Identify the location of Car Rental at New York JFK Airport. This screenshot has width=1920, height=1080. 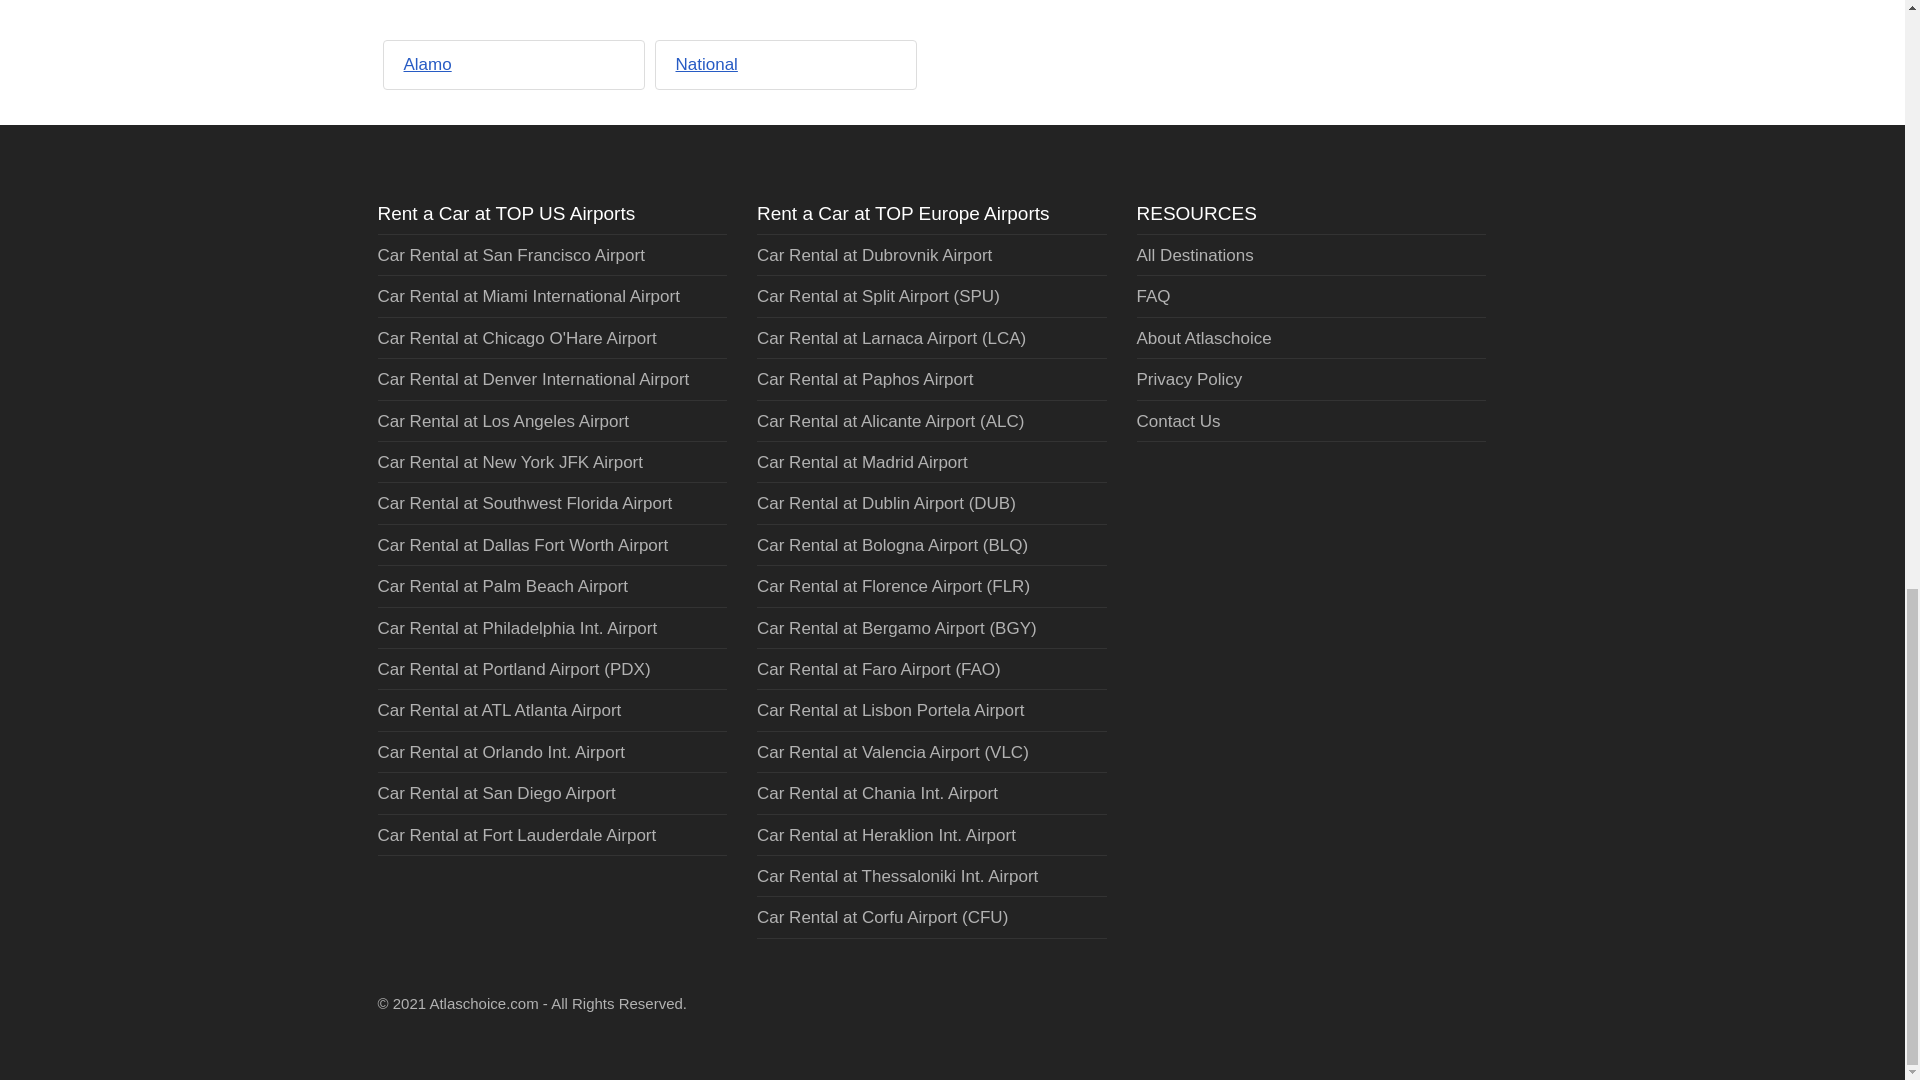
(510, 462).